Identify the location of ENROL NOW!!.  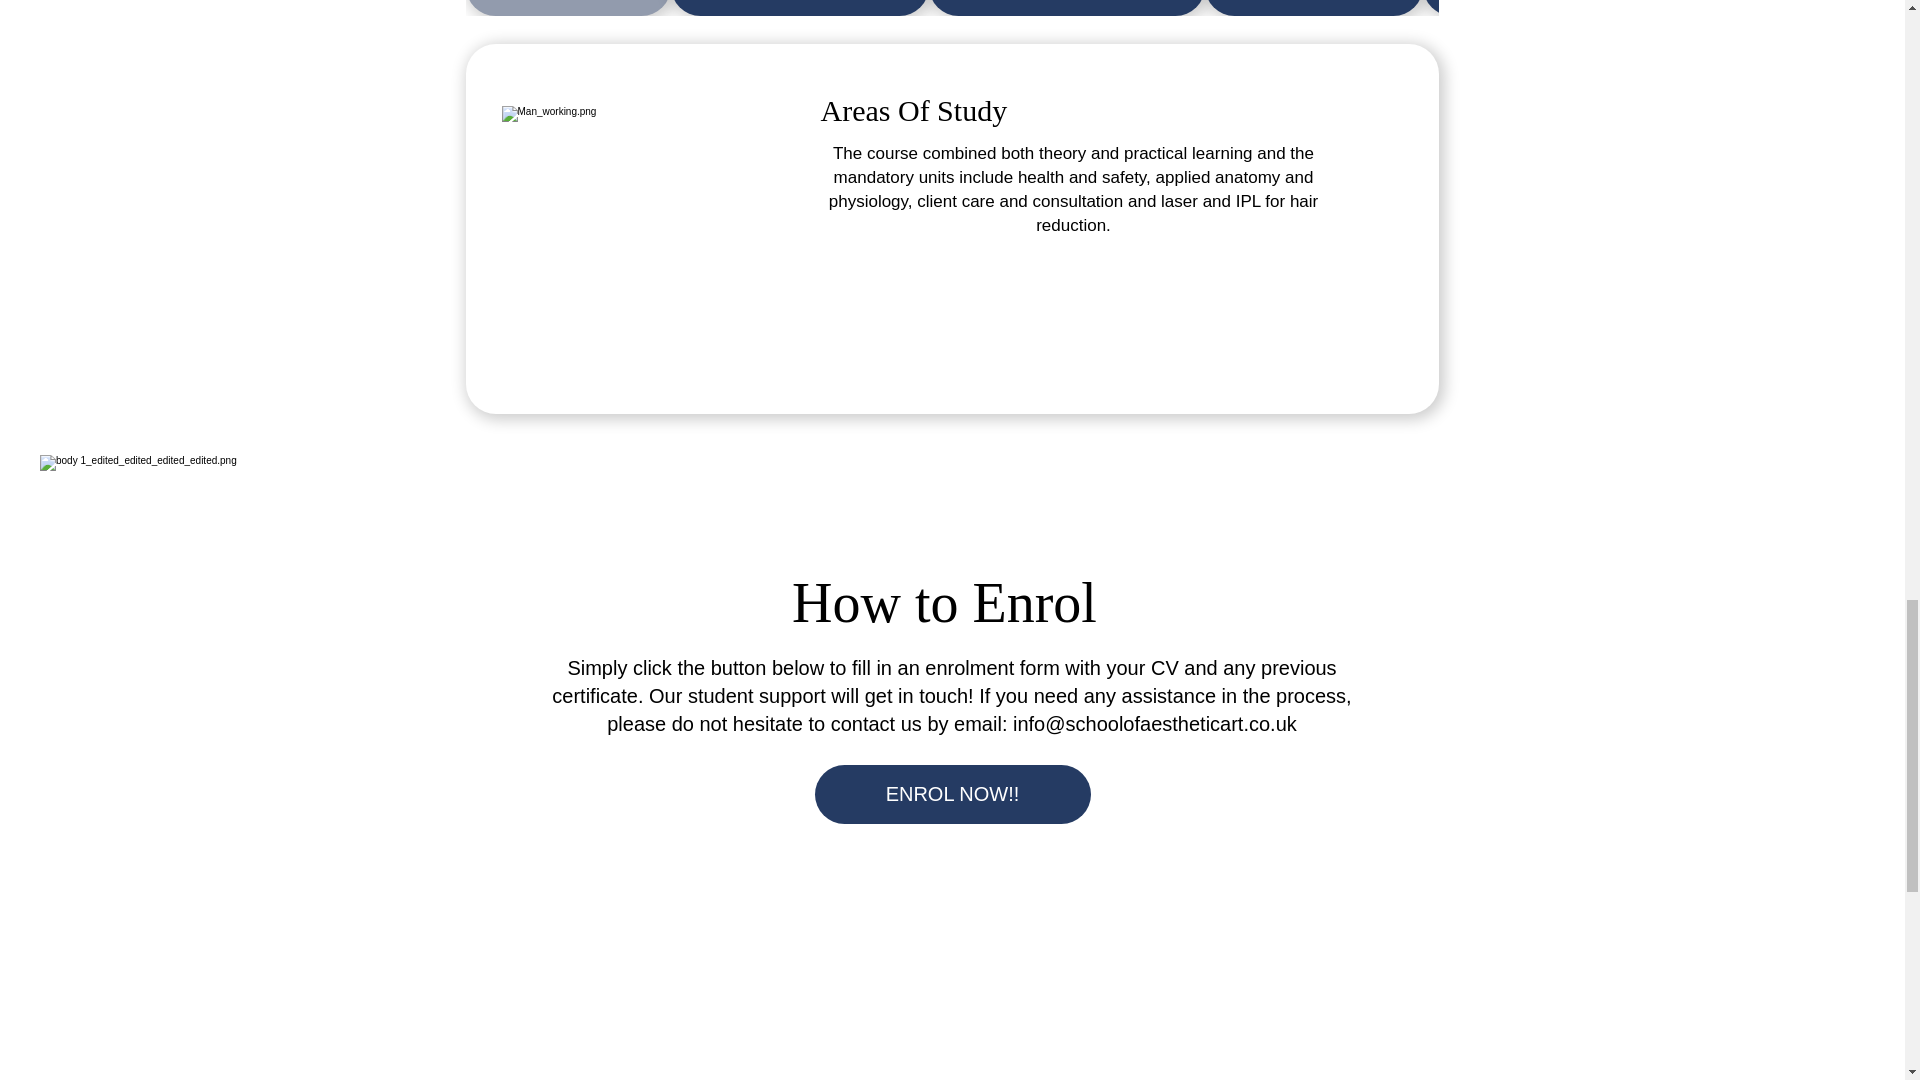
(952, 794).